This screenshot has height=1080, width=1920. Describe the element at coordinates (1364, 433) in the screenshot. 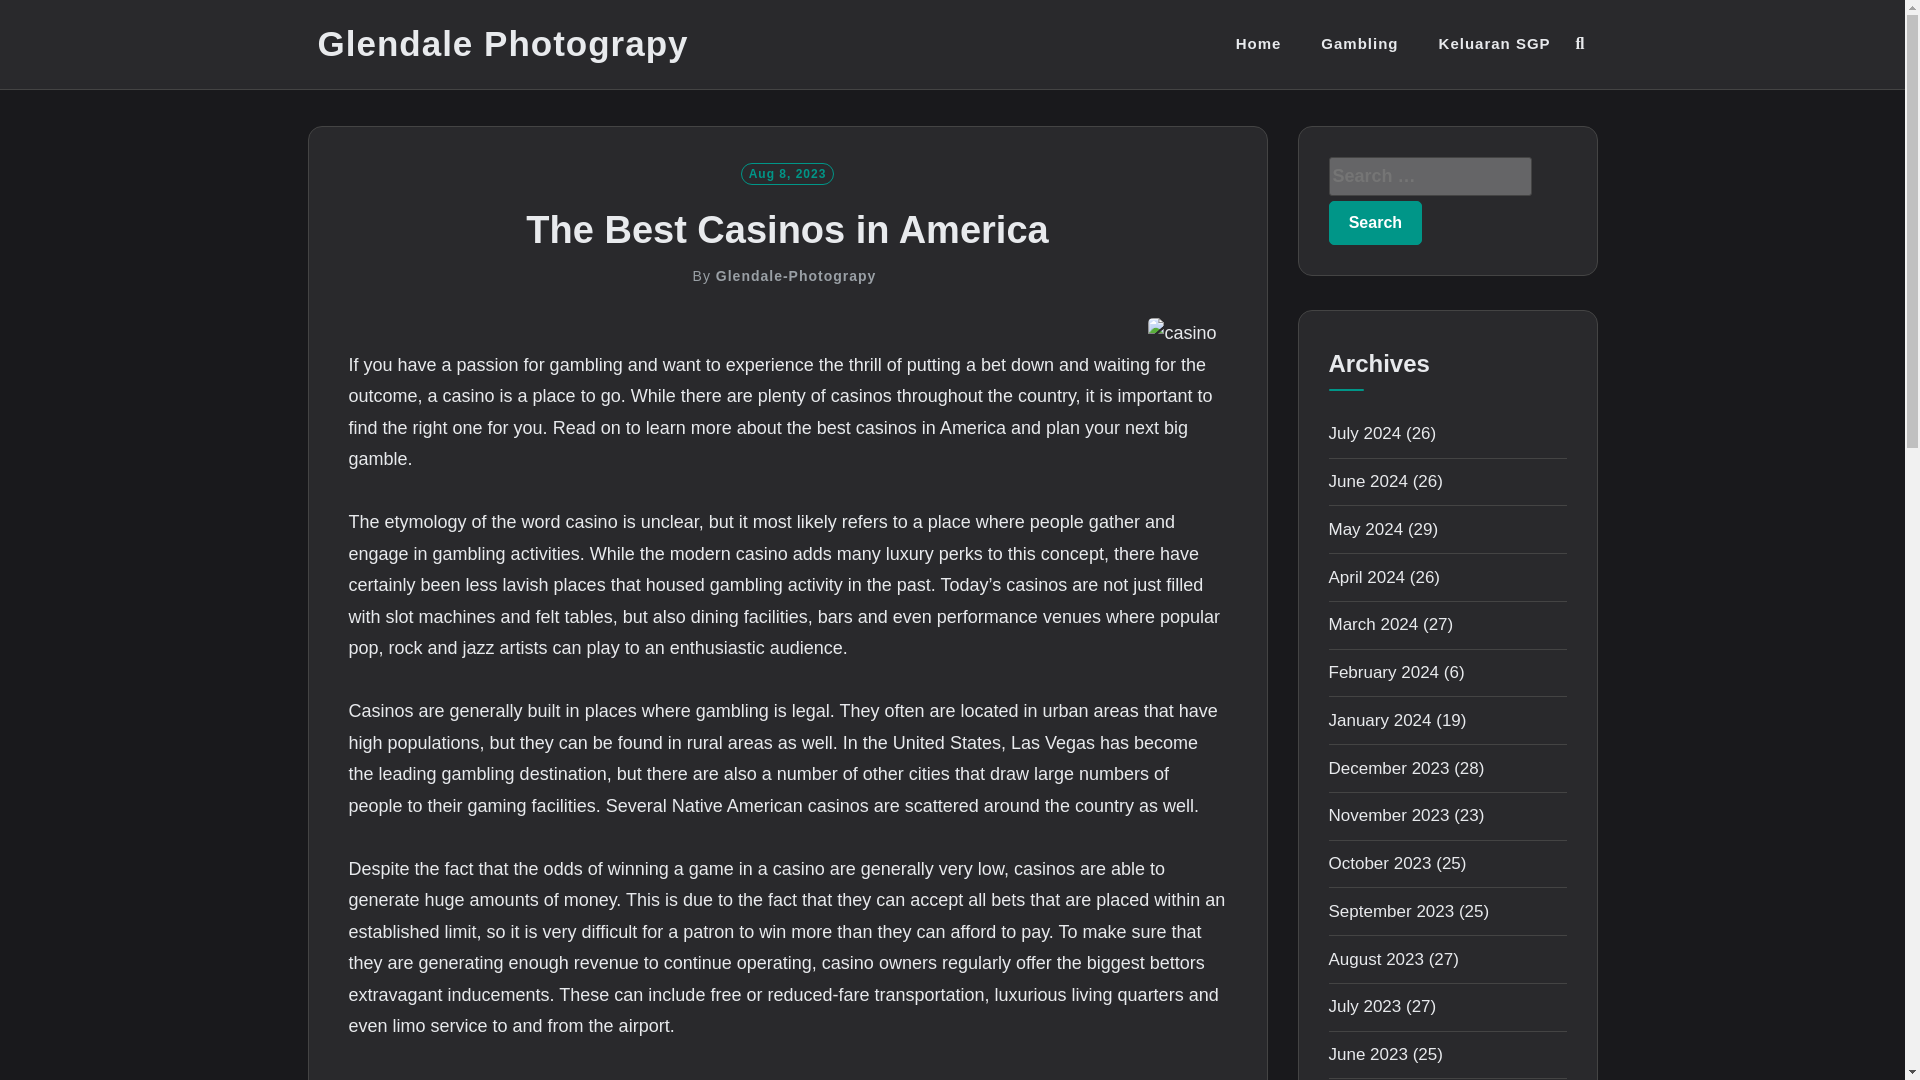

I see `July 2024` at that location.